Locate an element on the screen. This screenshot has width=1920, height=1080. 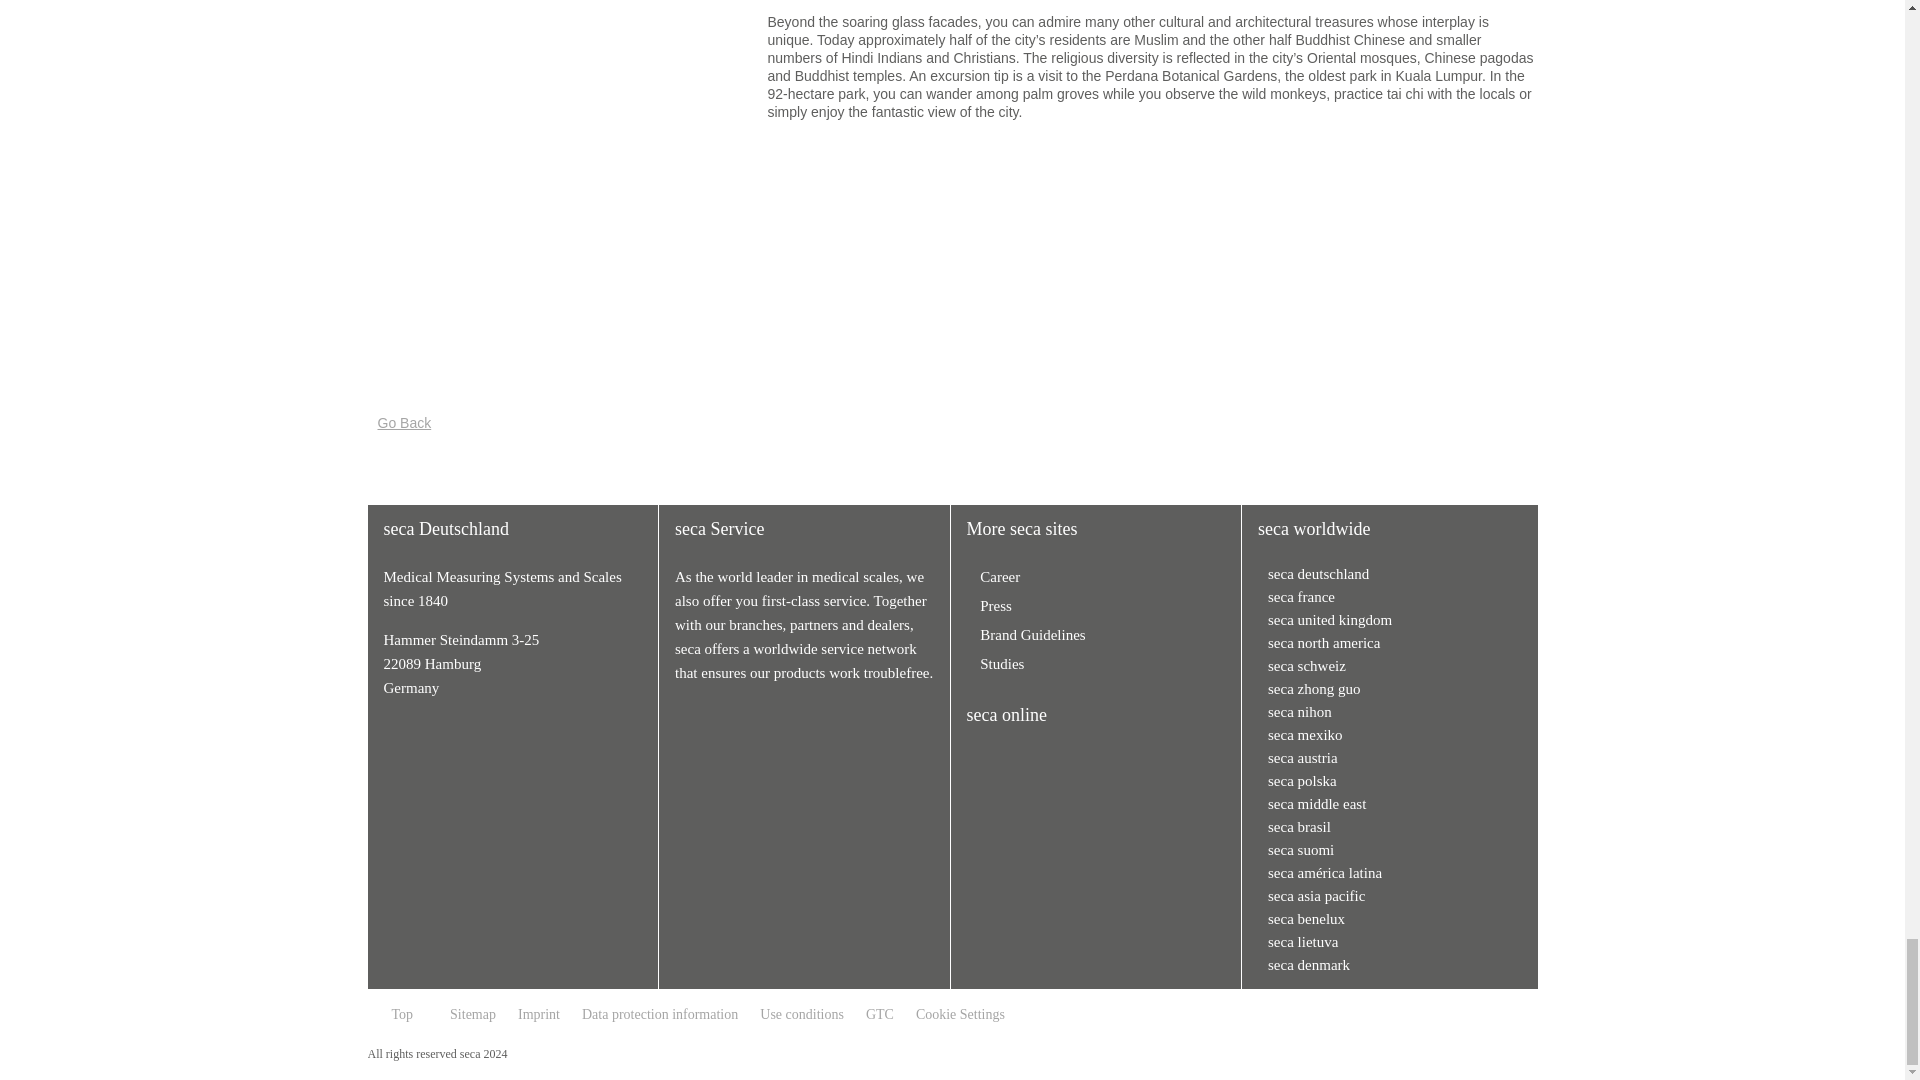
Press is located at coordinates (990, 606).